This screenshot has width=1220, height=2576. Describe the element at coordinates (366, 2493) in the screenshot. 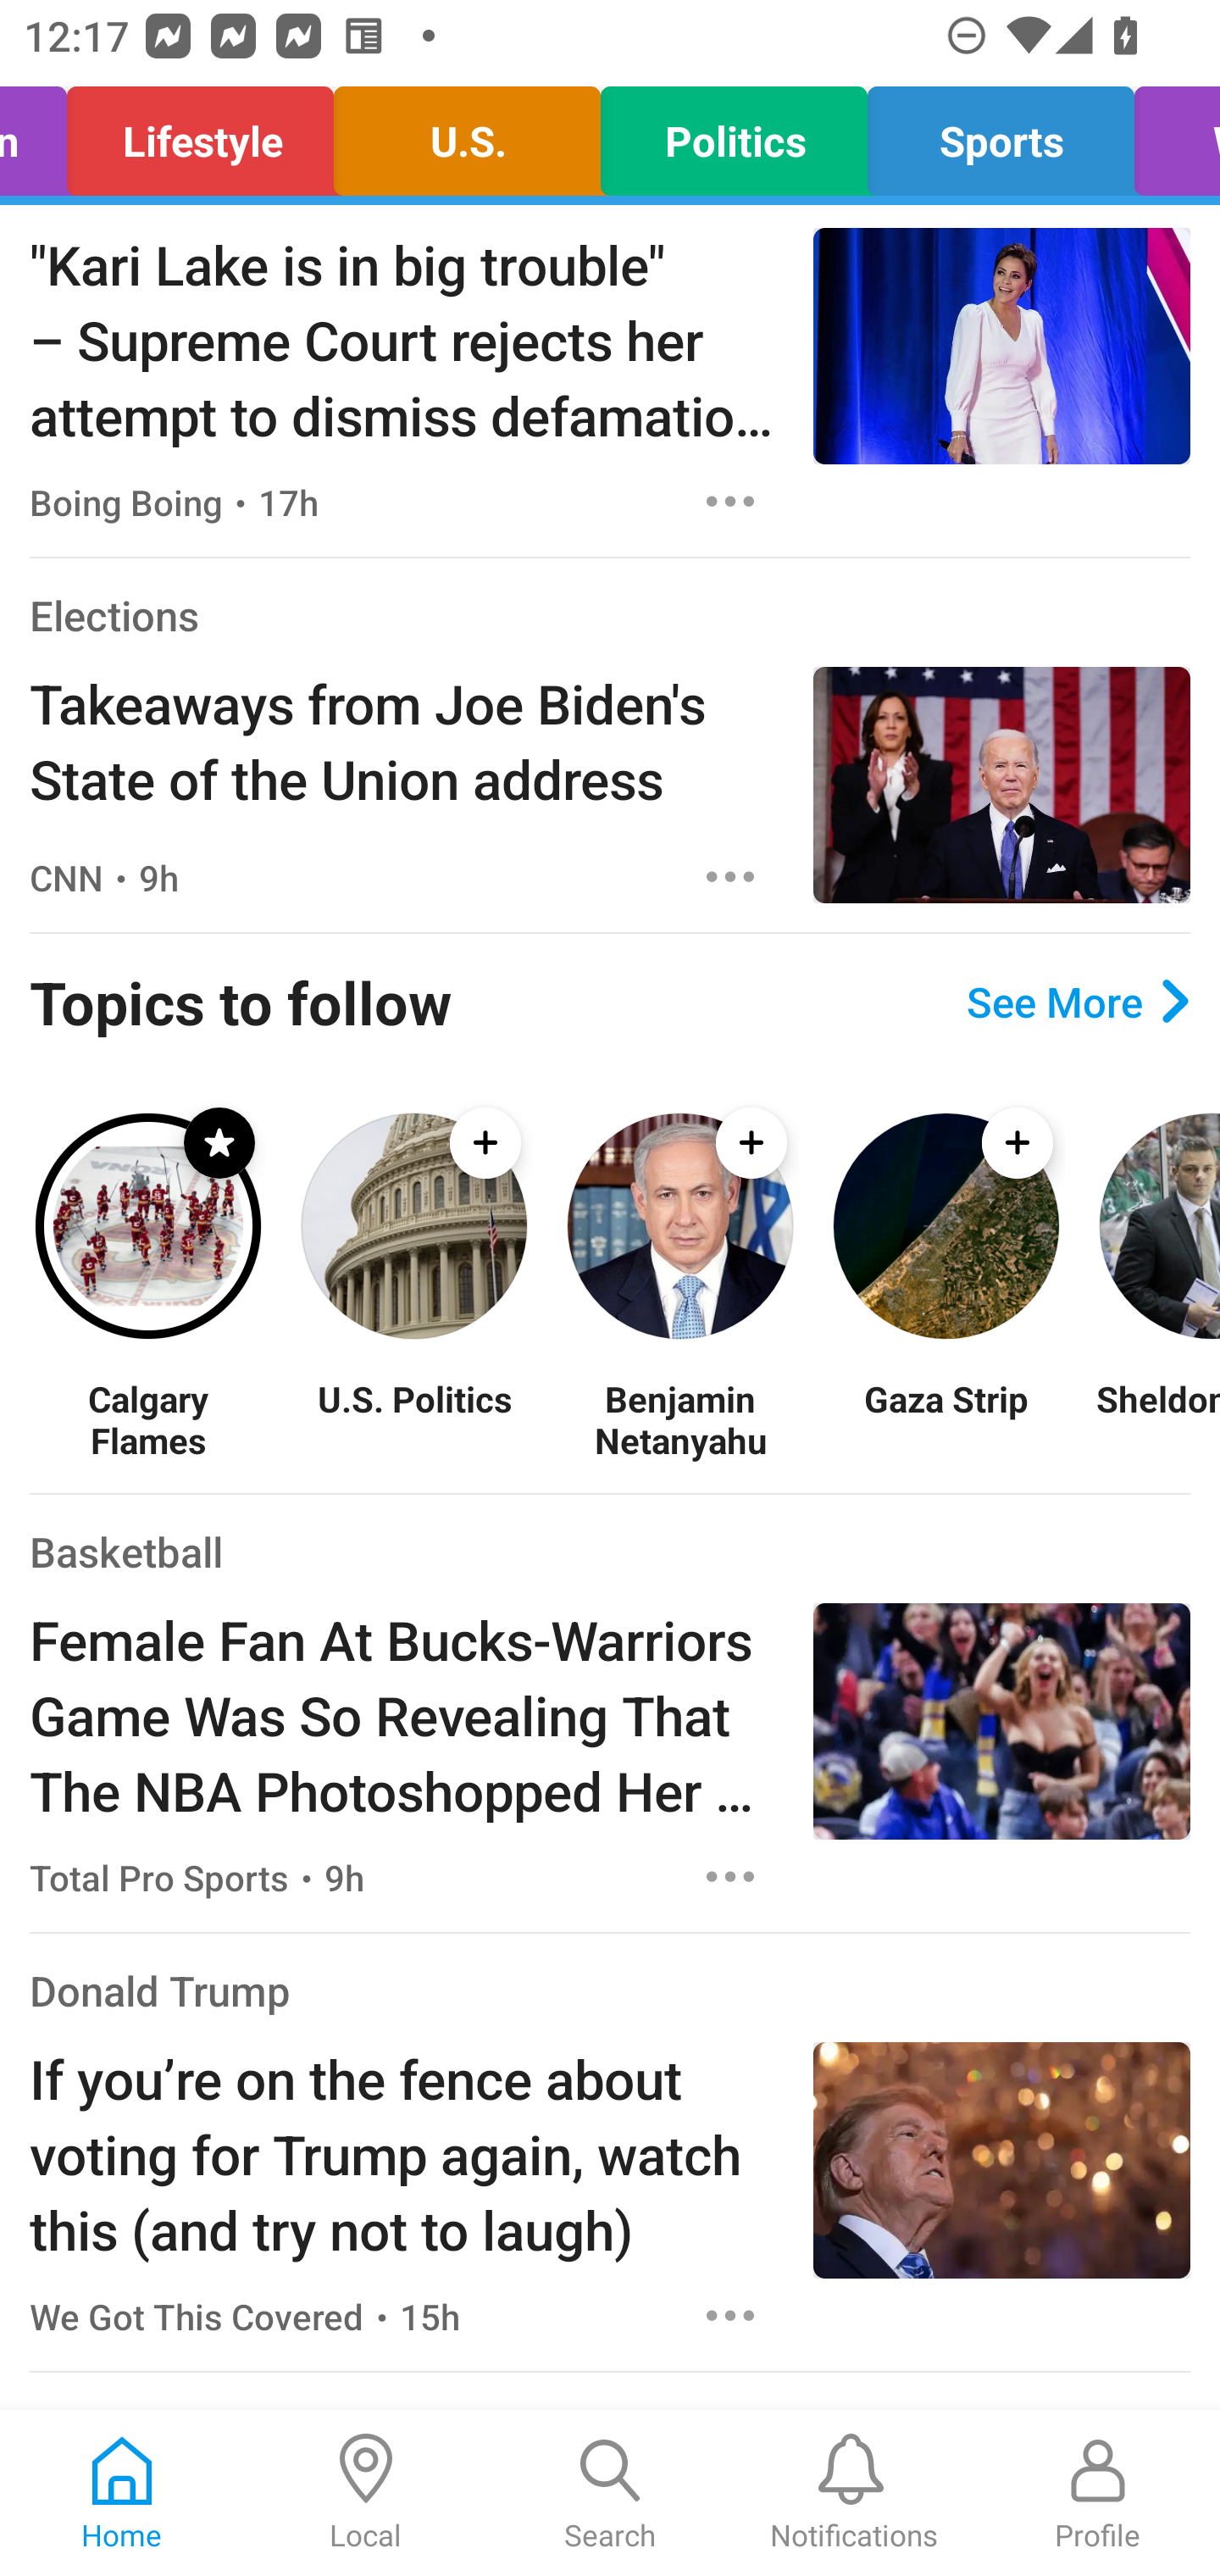

I see `Local` at that location.